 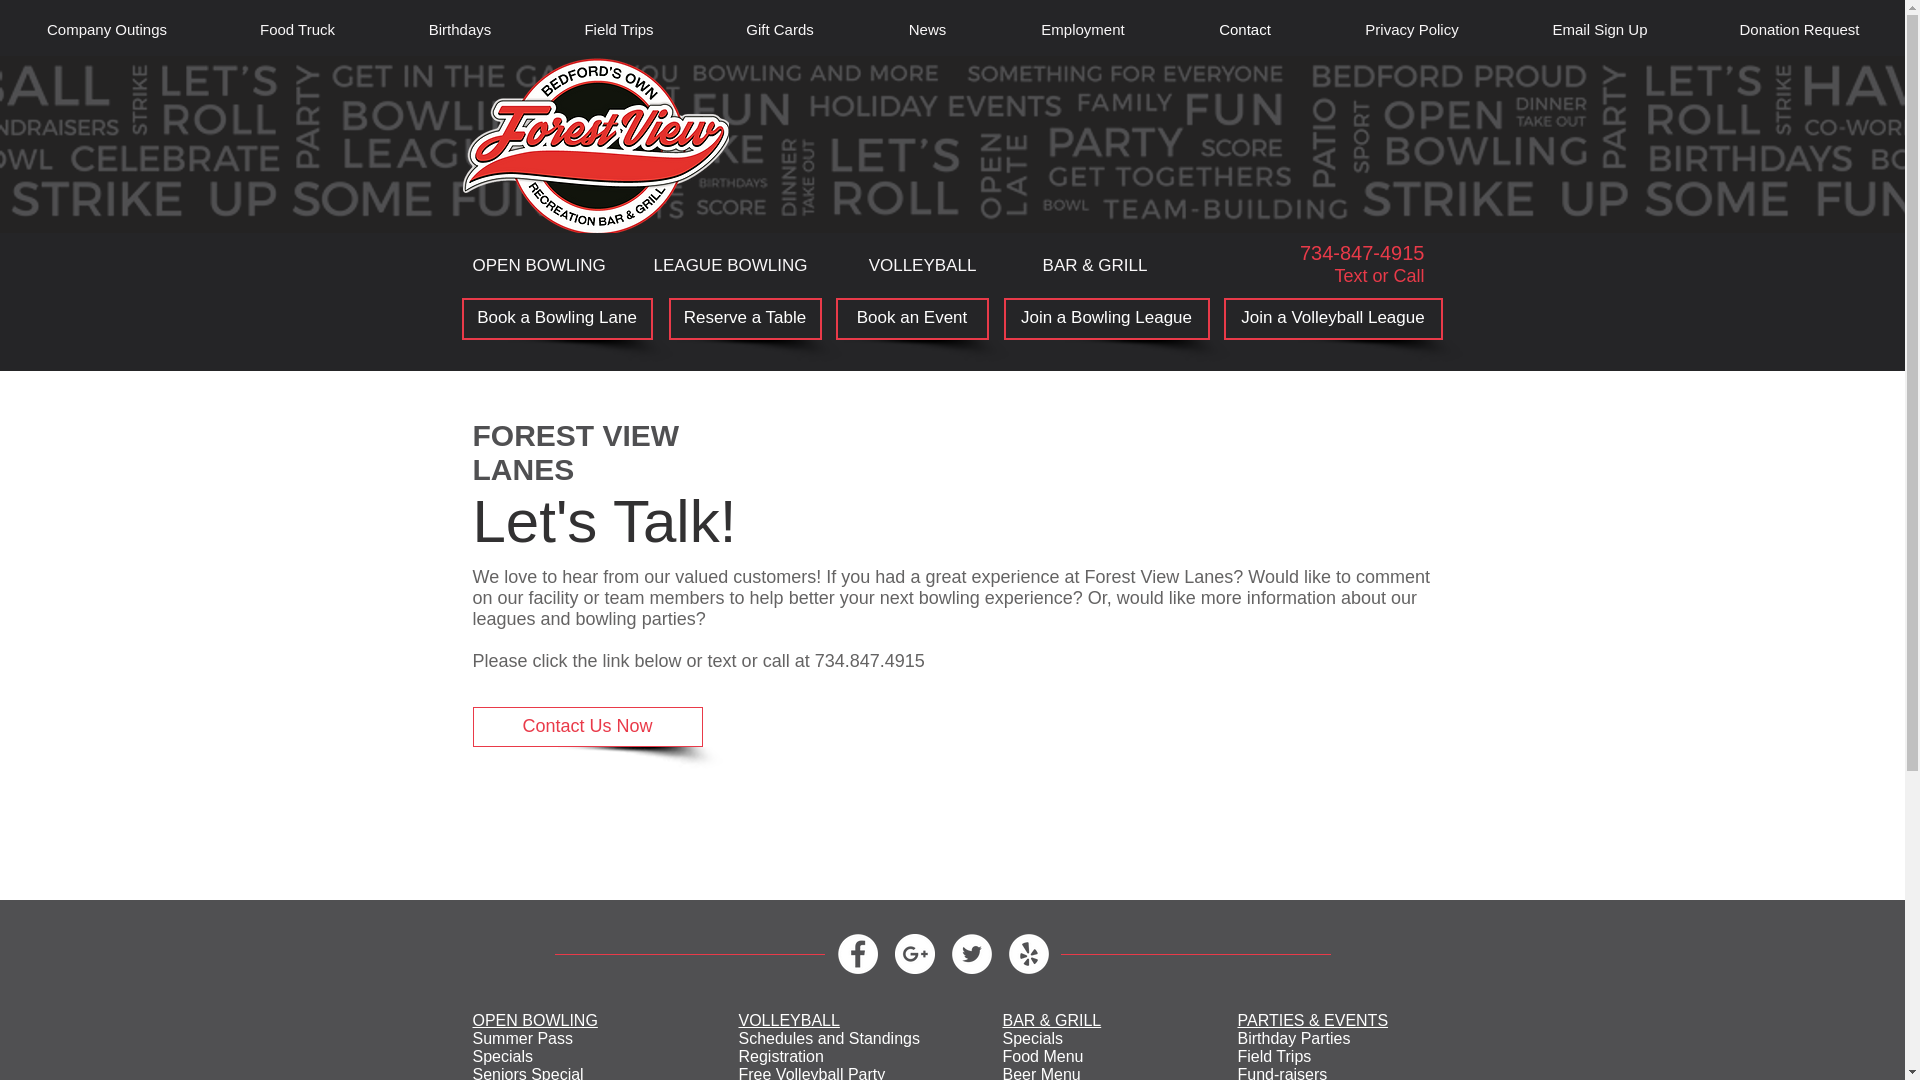 I want to click on VOLLEYBALL, so click(x=788, y=1020).